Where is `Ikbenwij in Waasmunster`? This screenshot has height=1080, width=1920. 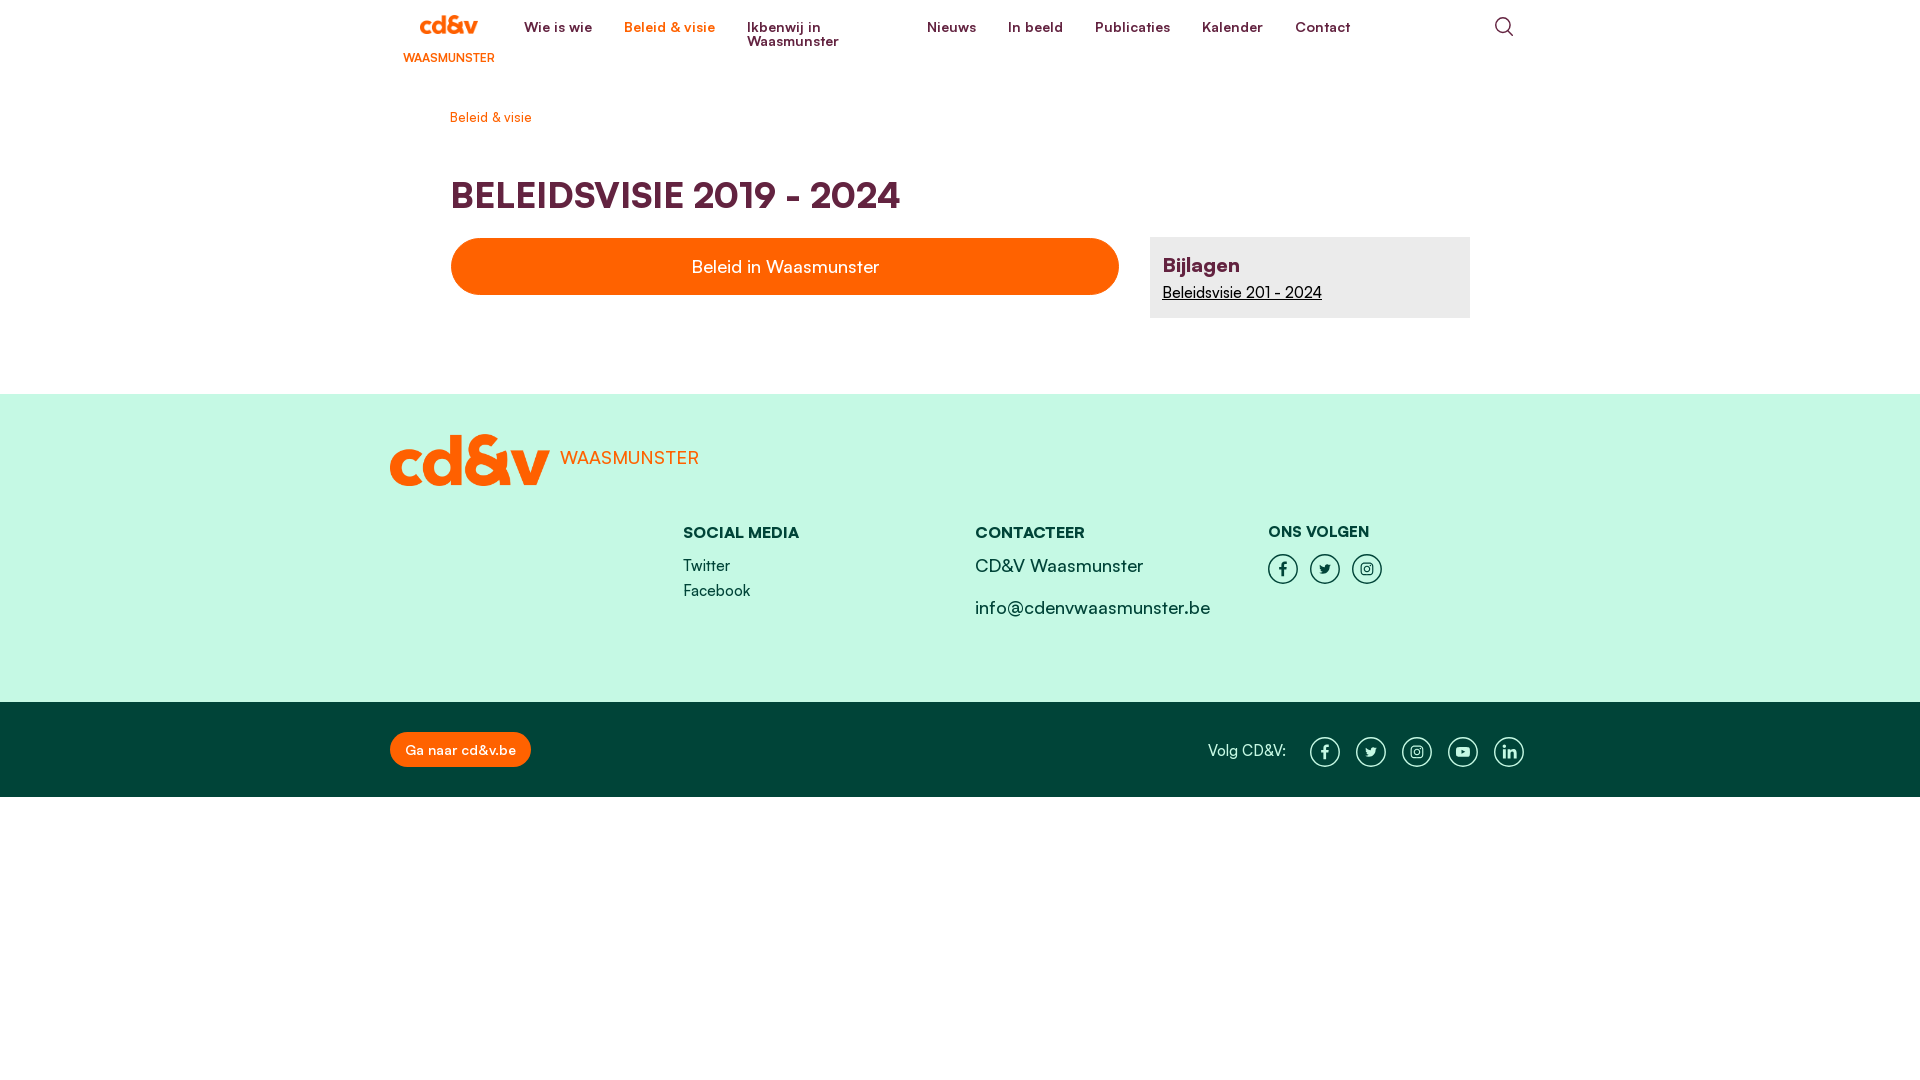 Ikbenwij in Waasmunster is located at coordinates (821, 34).